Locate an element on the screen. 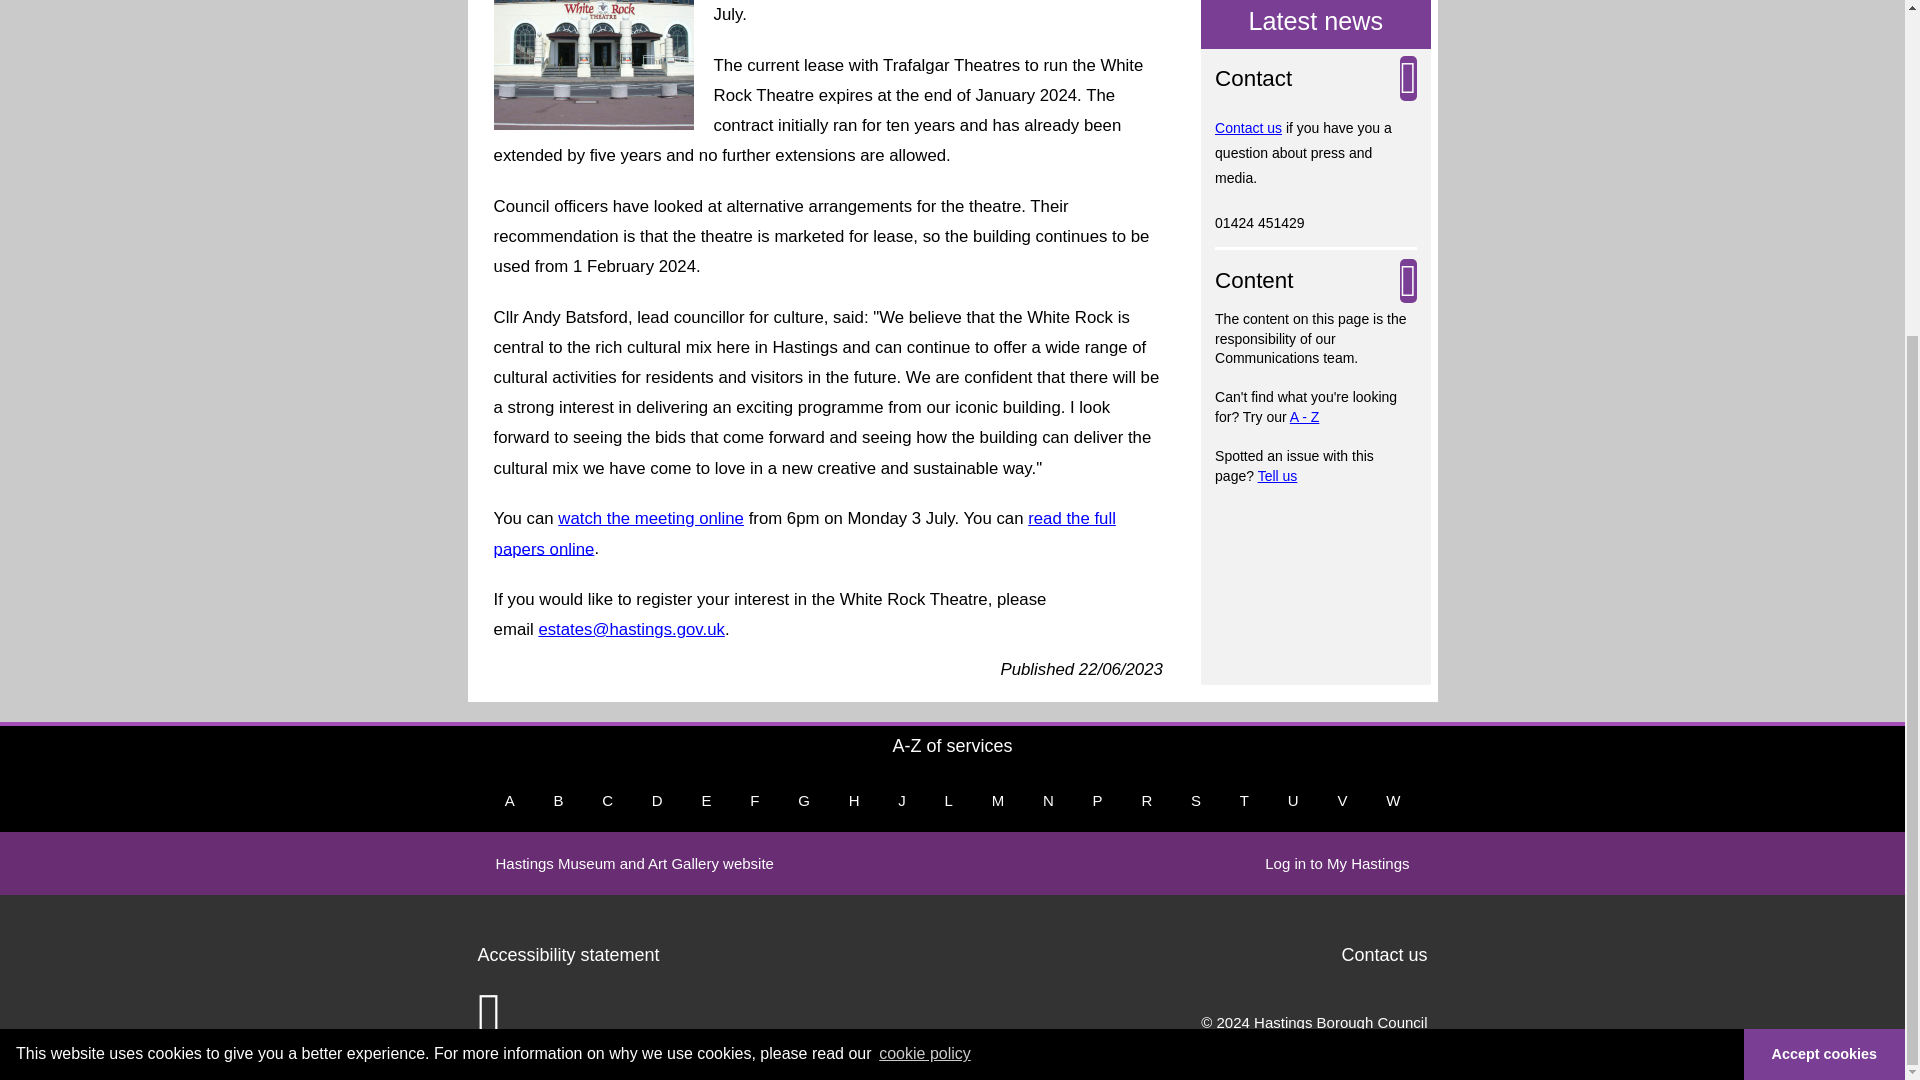 This screenshot has width=1920, height=1080. ModGov link to the Cabinet agenda for 3 July 2023 is located at coordinates (804, 533).